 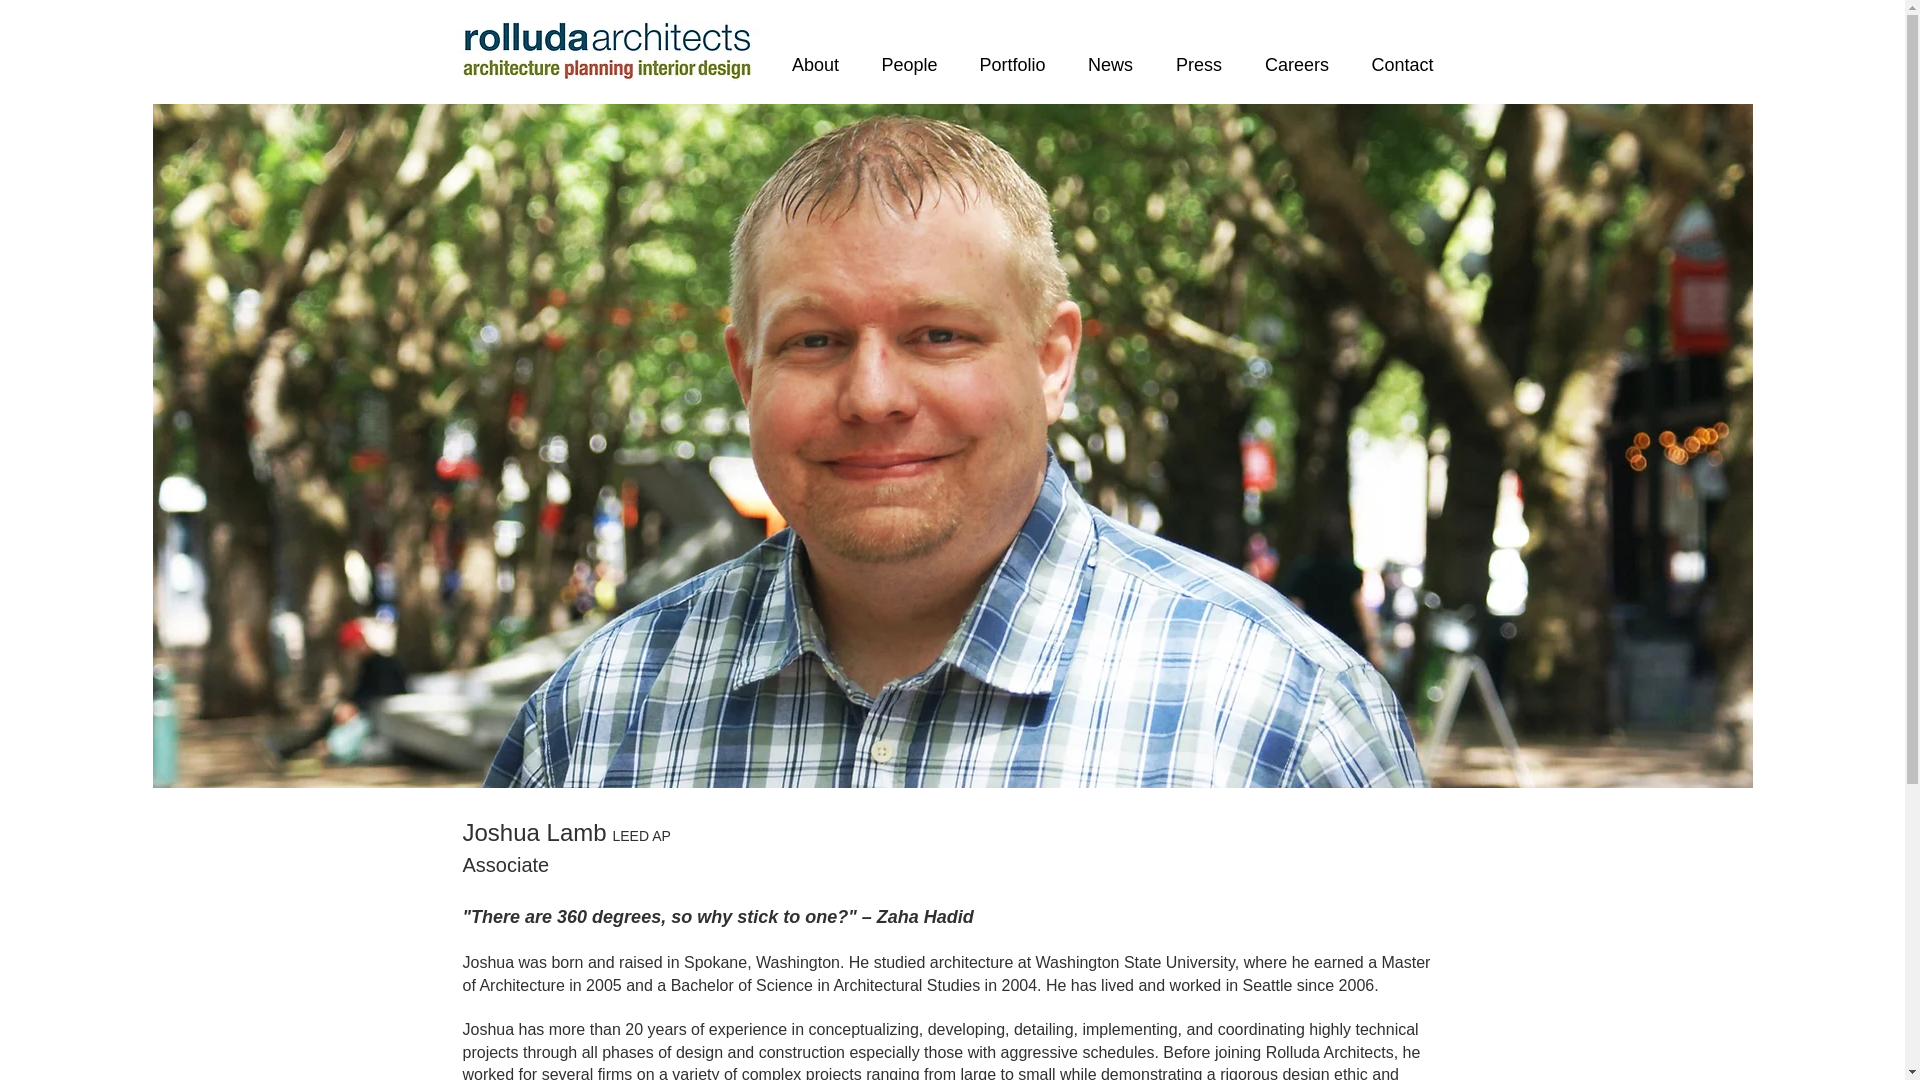 I want to click on Careers, so click(x=1298, y=64).